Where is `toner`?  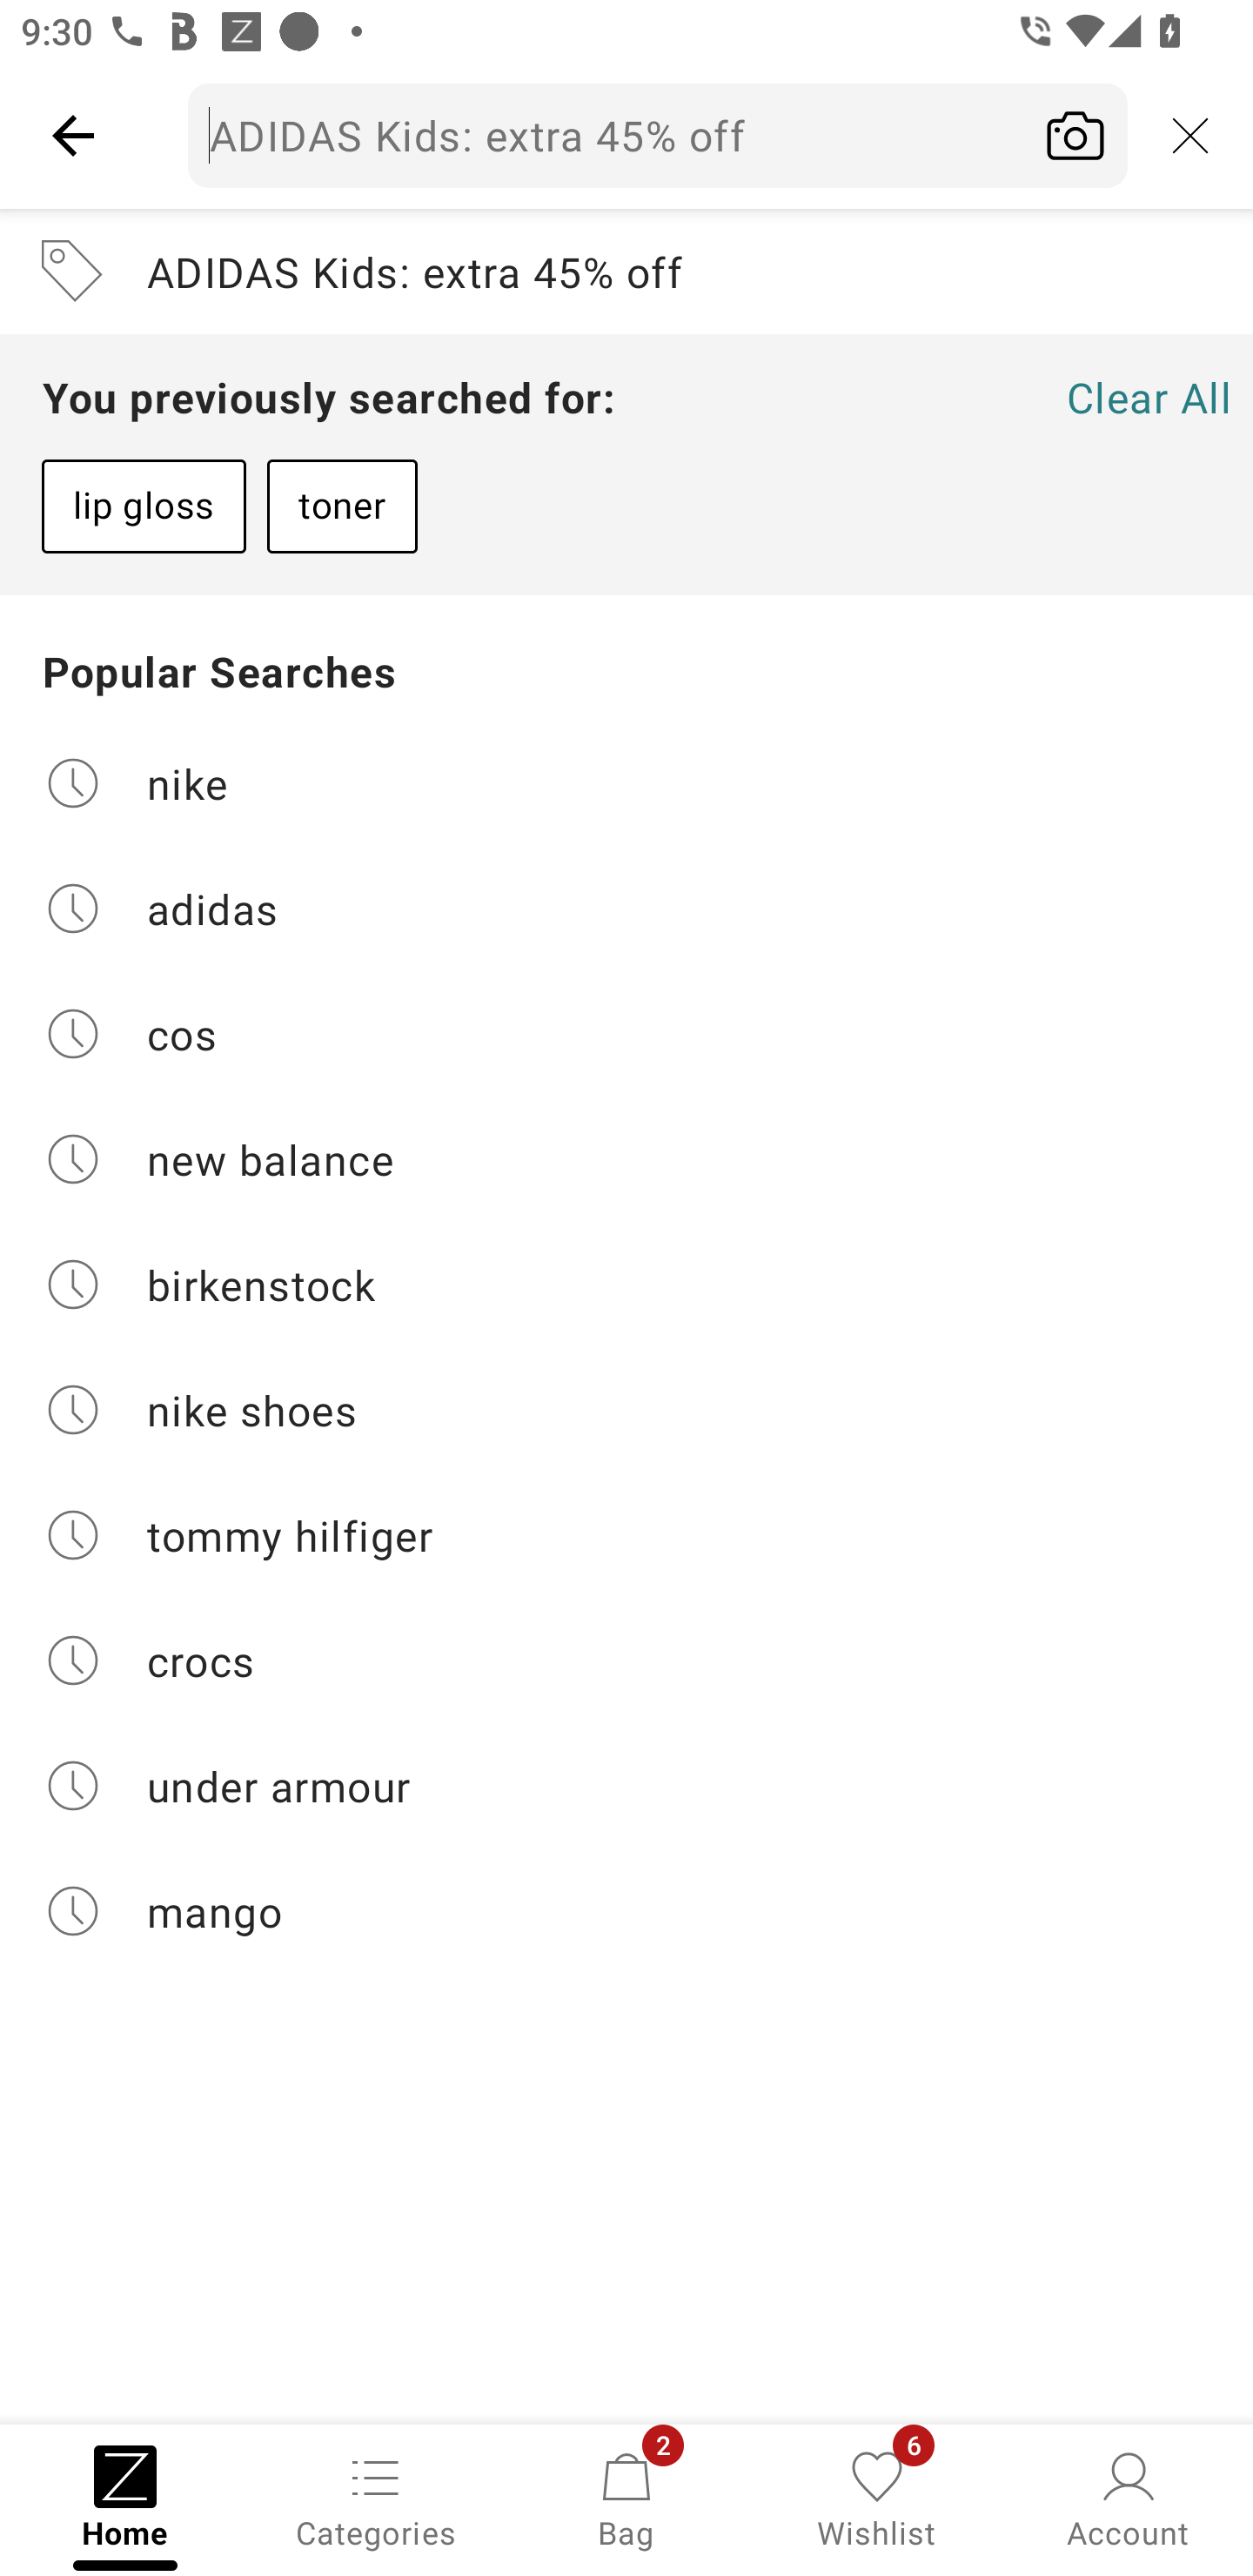
toner is located at coordinates (341, 506).